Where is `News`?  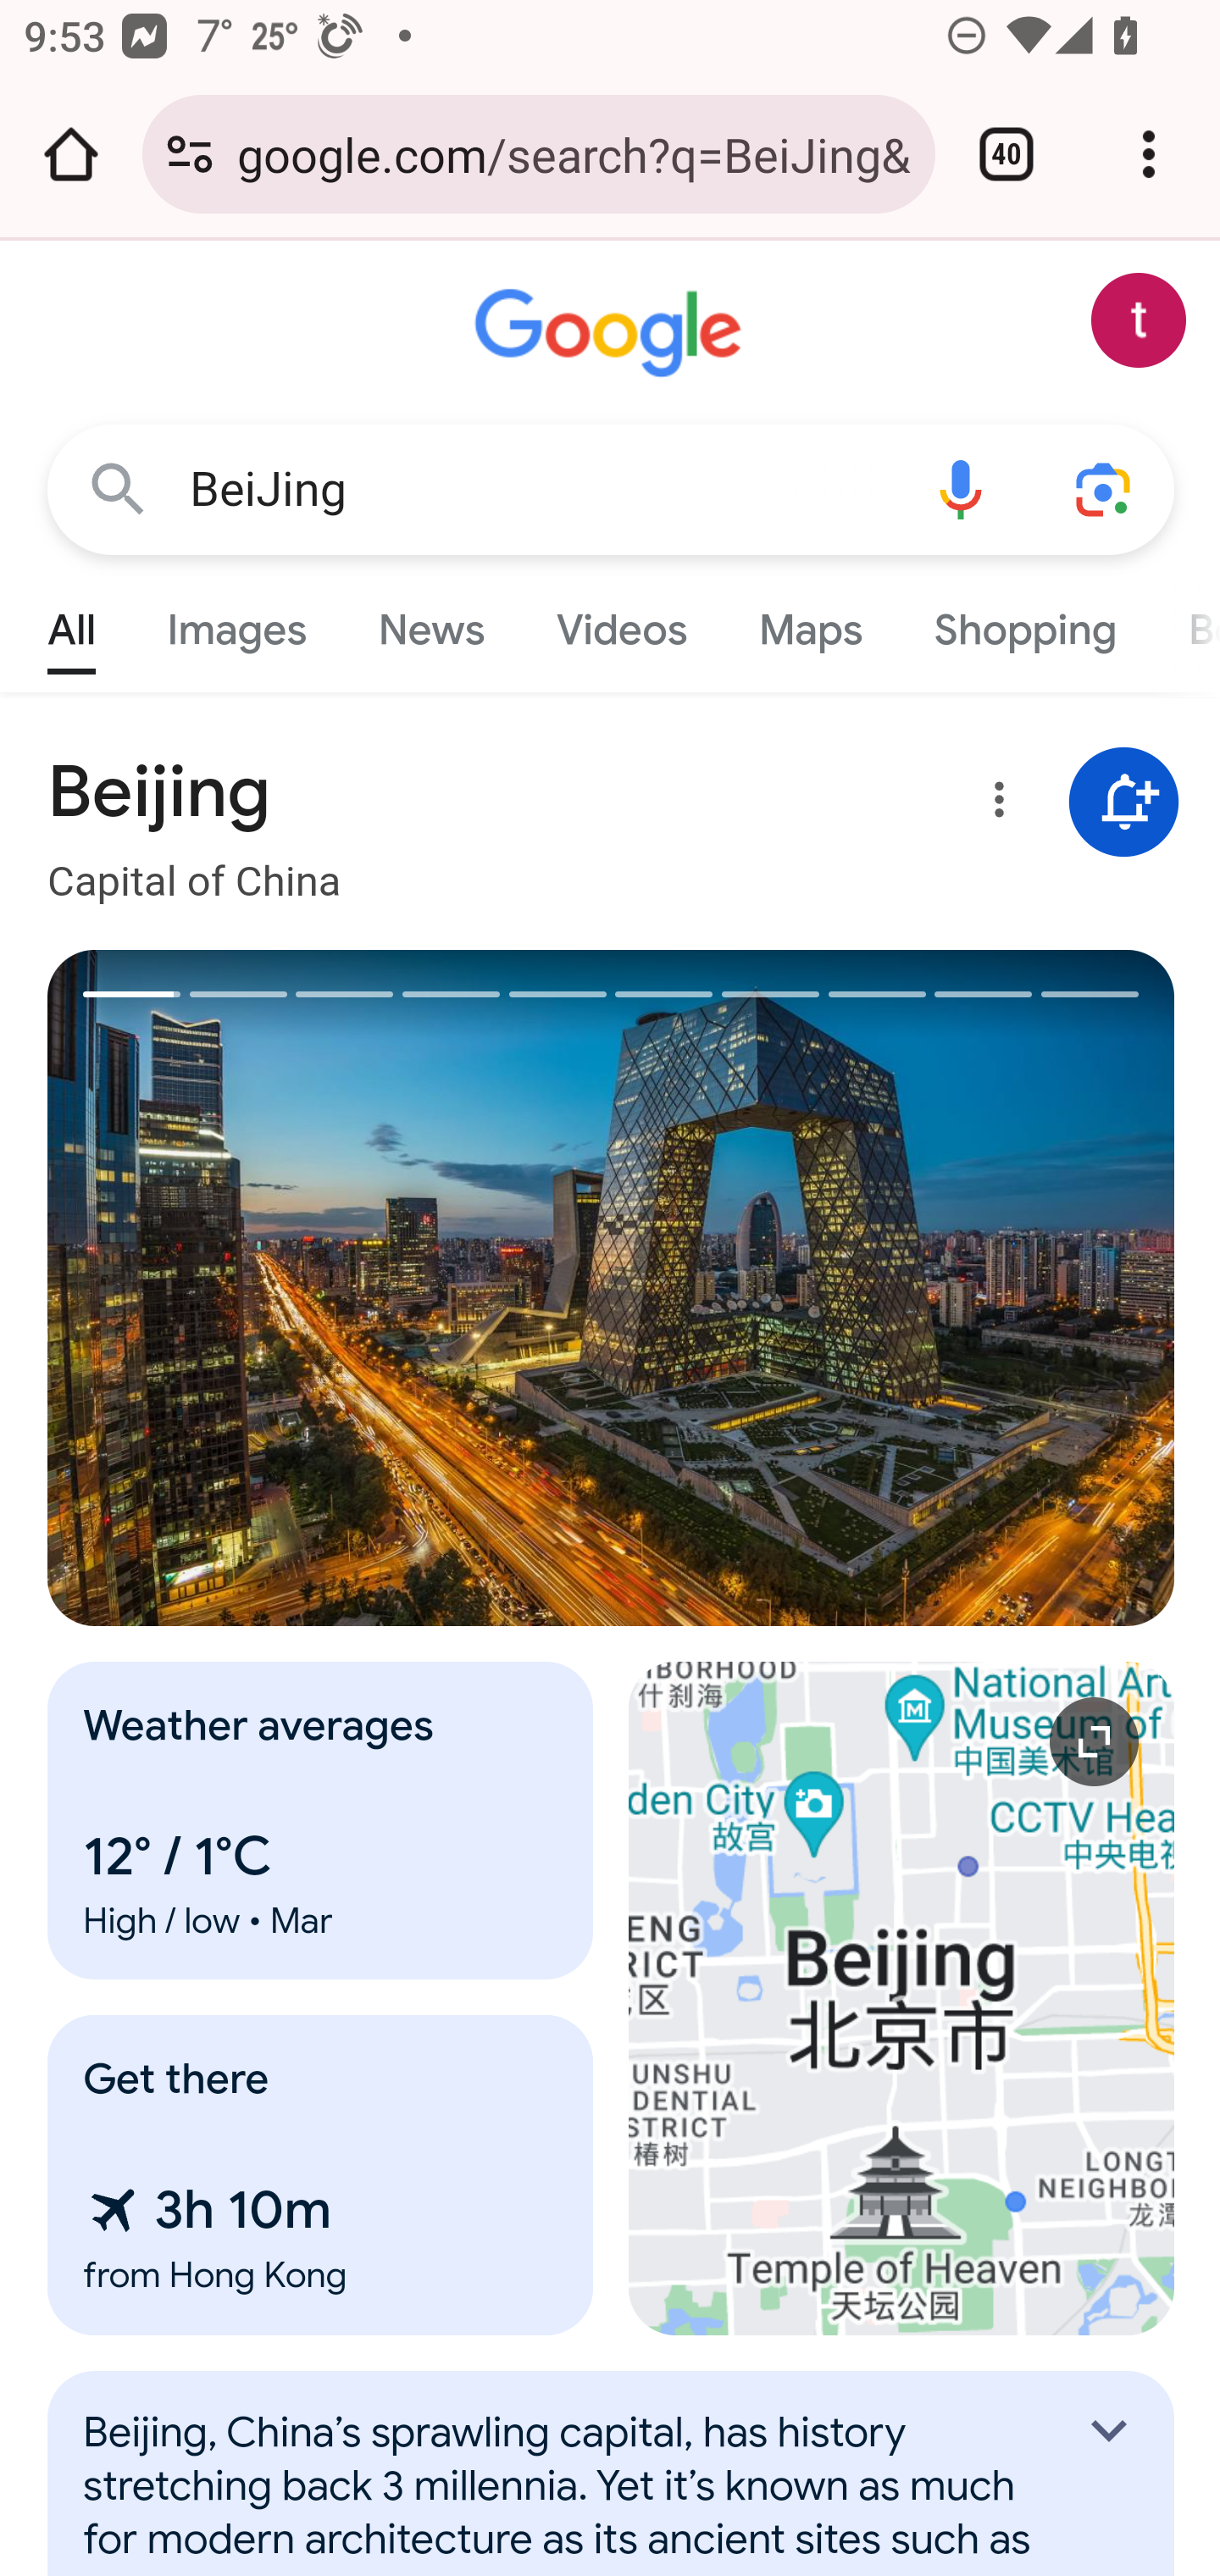 News is located at coordinates (430, 622).